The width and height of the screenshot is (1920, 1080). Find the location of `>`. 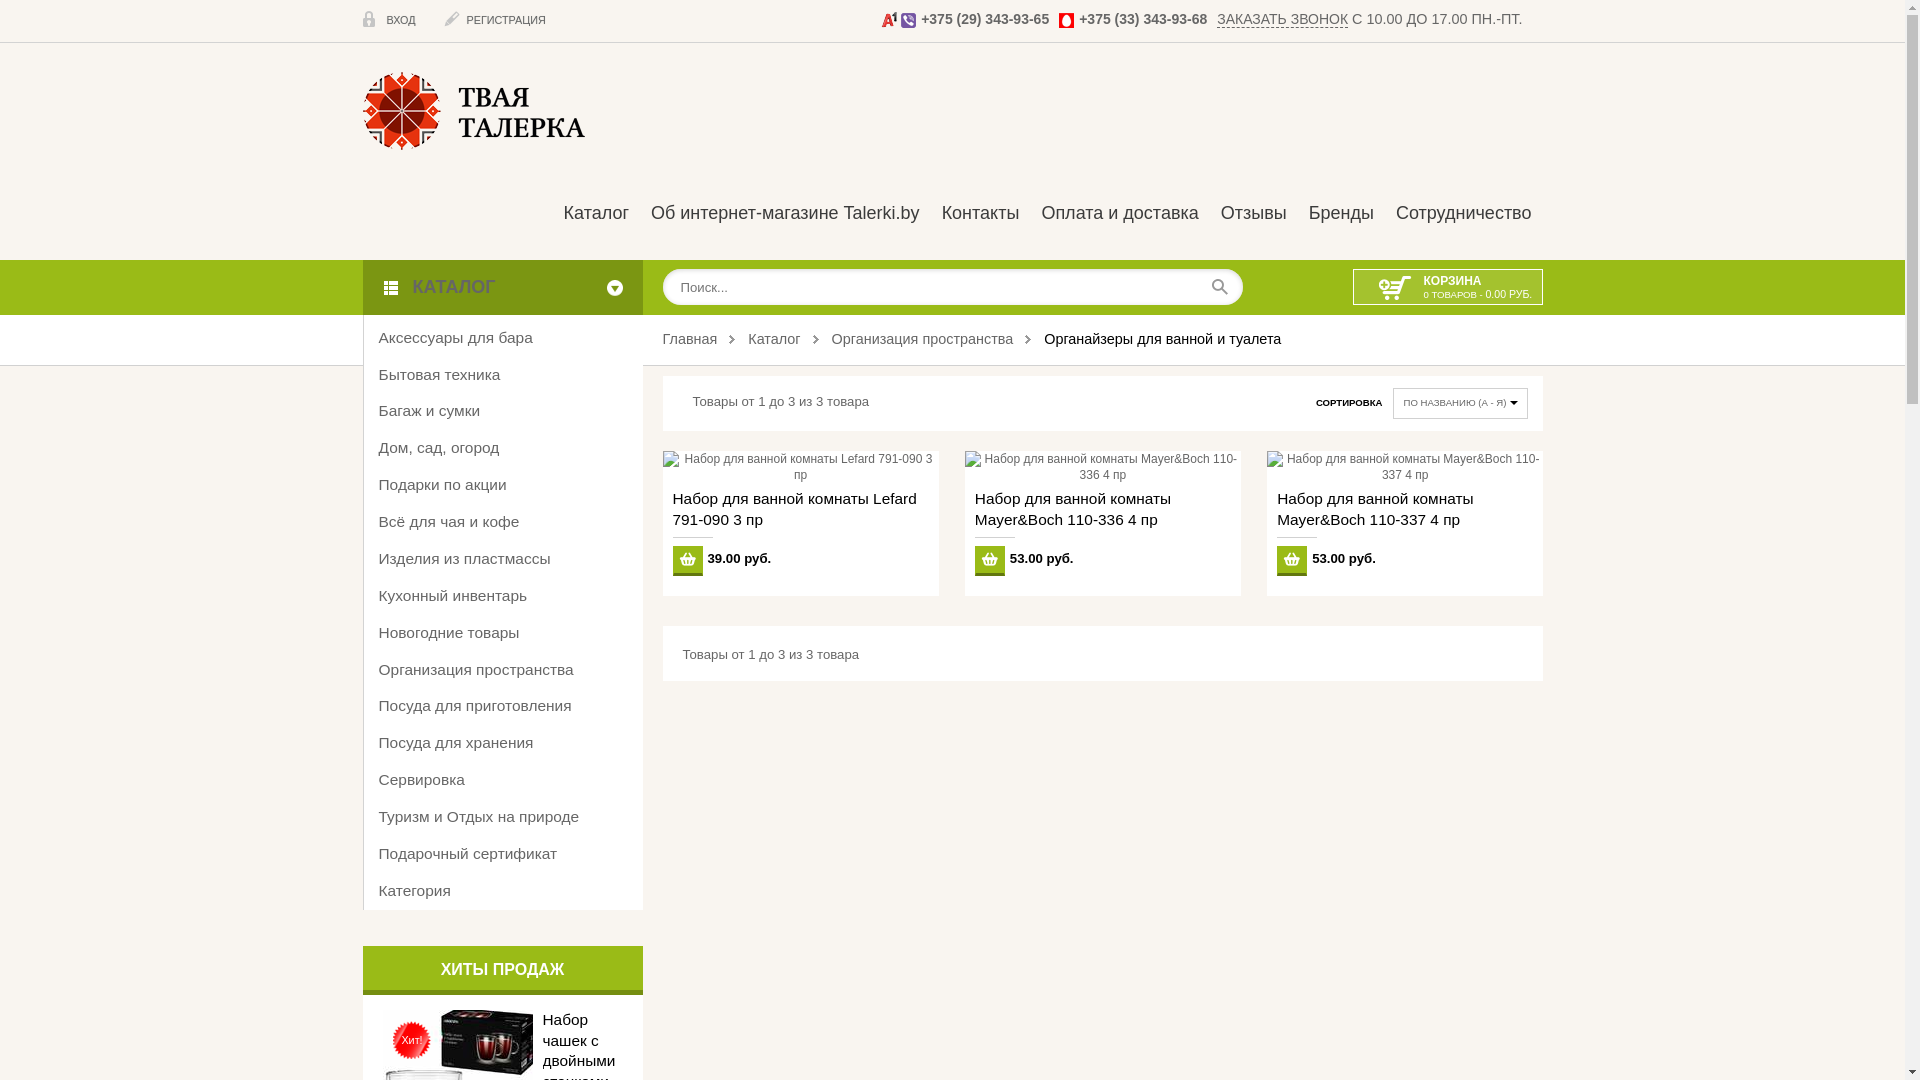

> is located at coordinates (626, 596).